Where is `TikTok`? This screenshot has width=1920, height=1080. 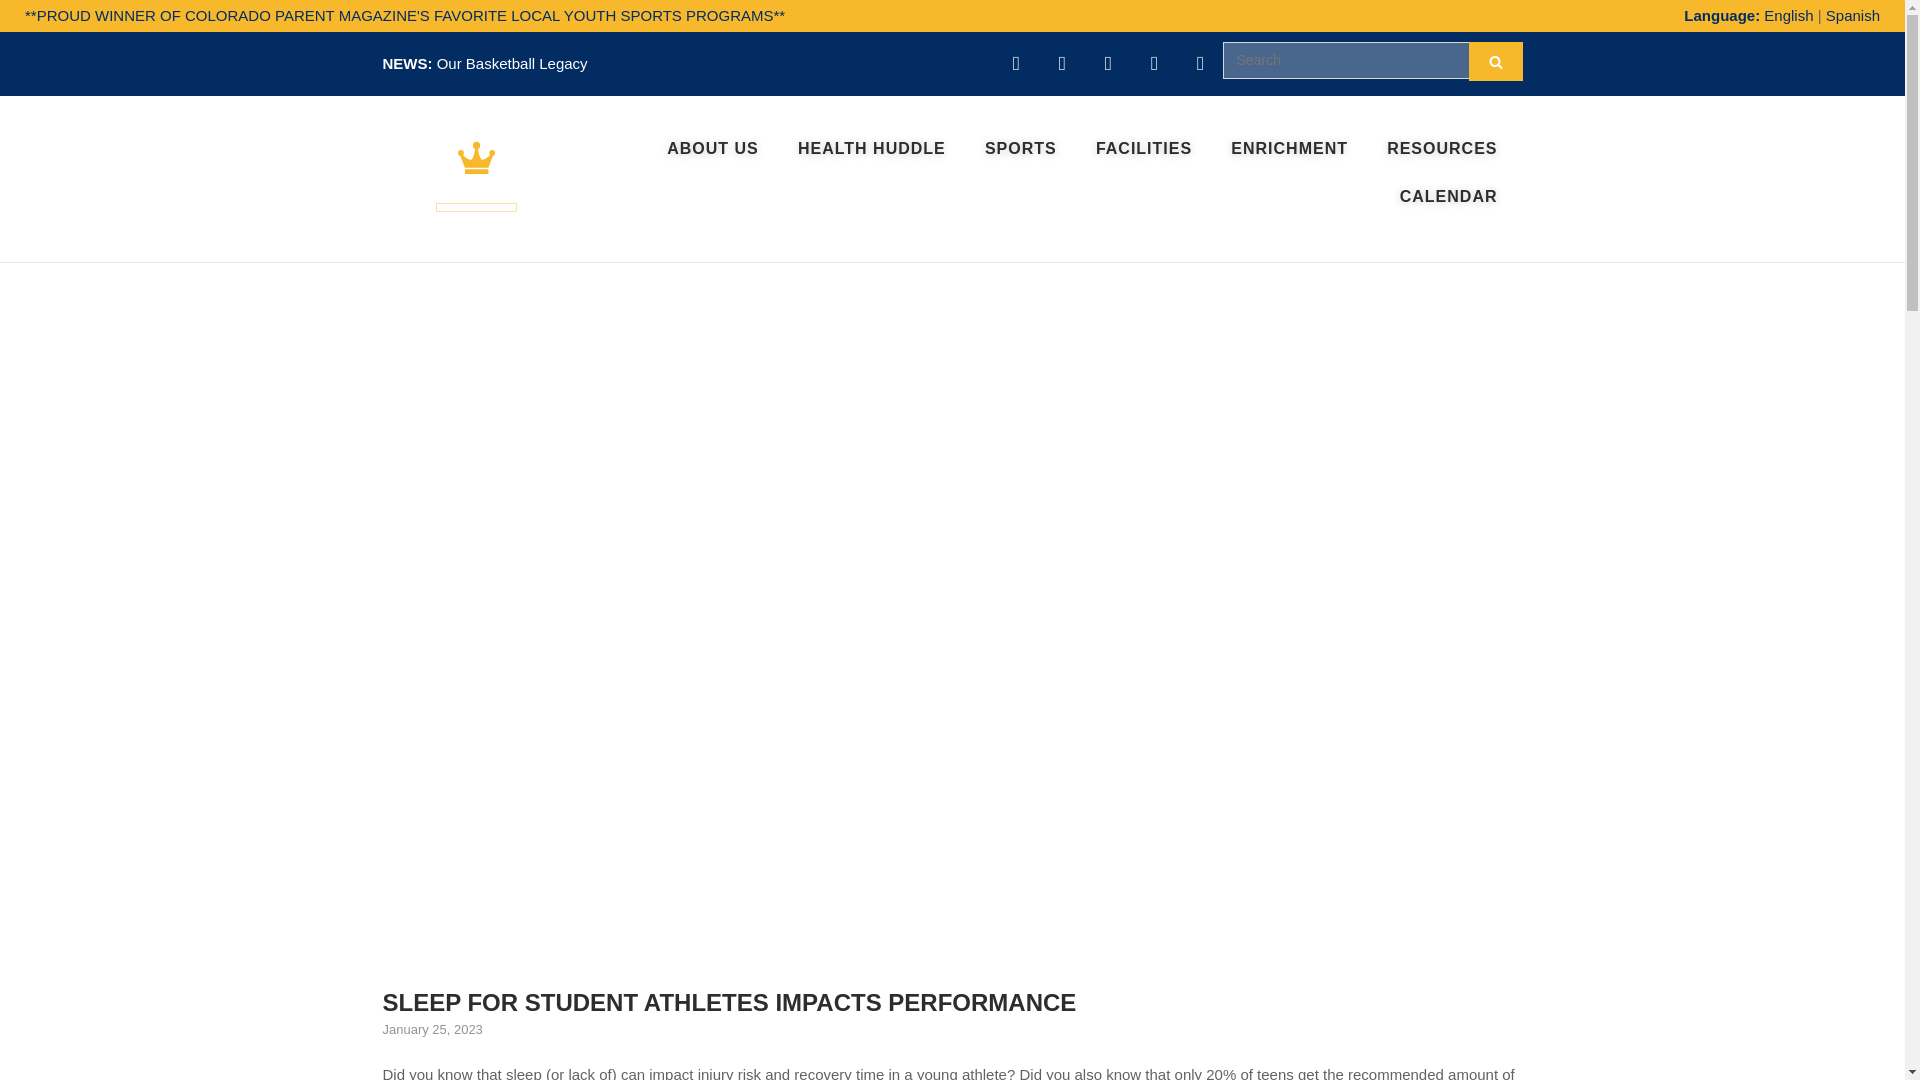 TikTok is located at coordinates (1200, 64).